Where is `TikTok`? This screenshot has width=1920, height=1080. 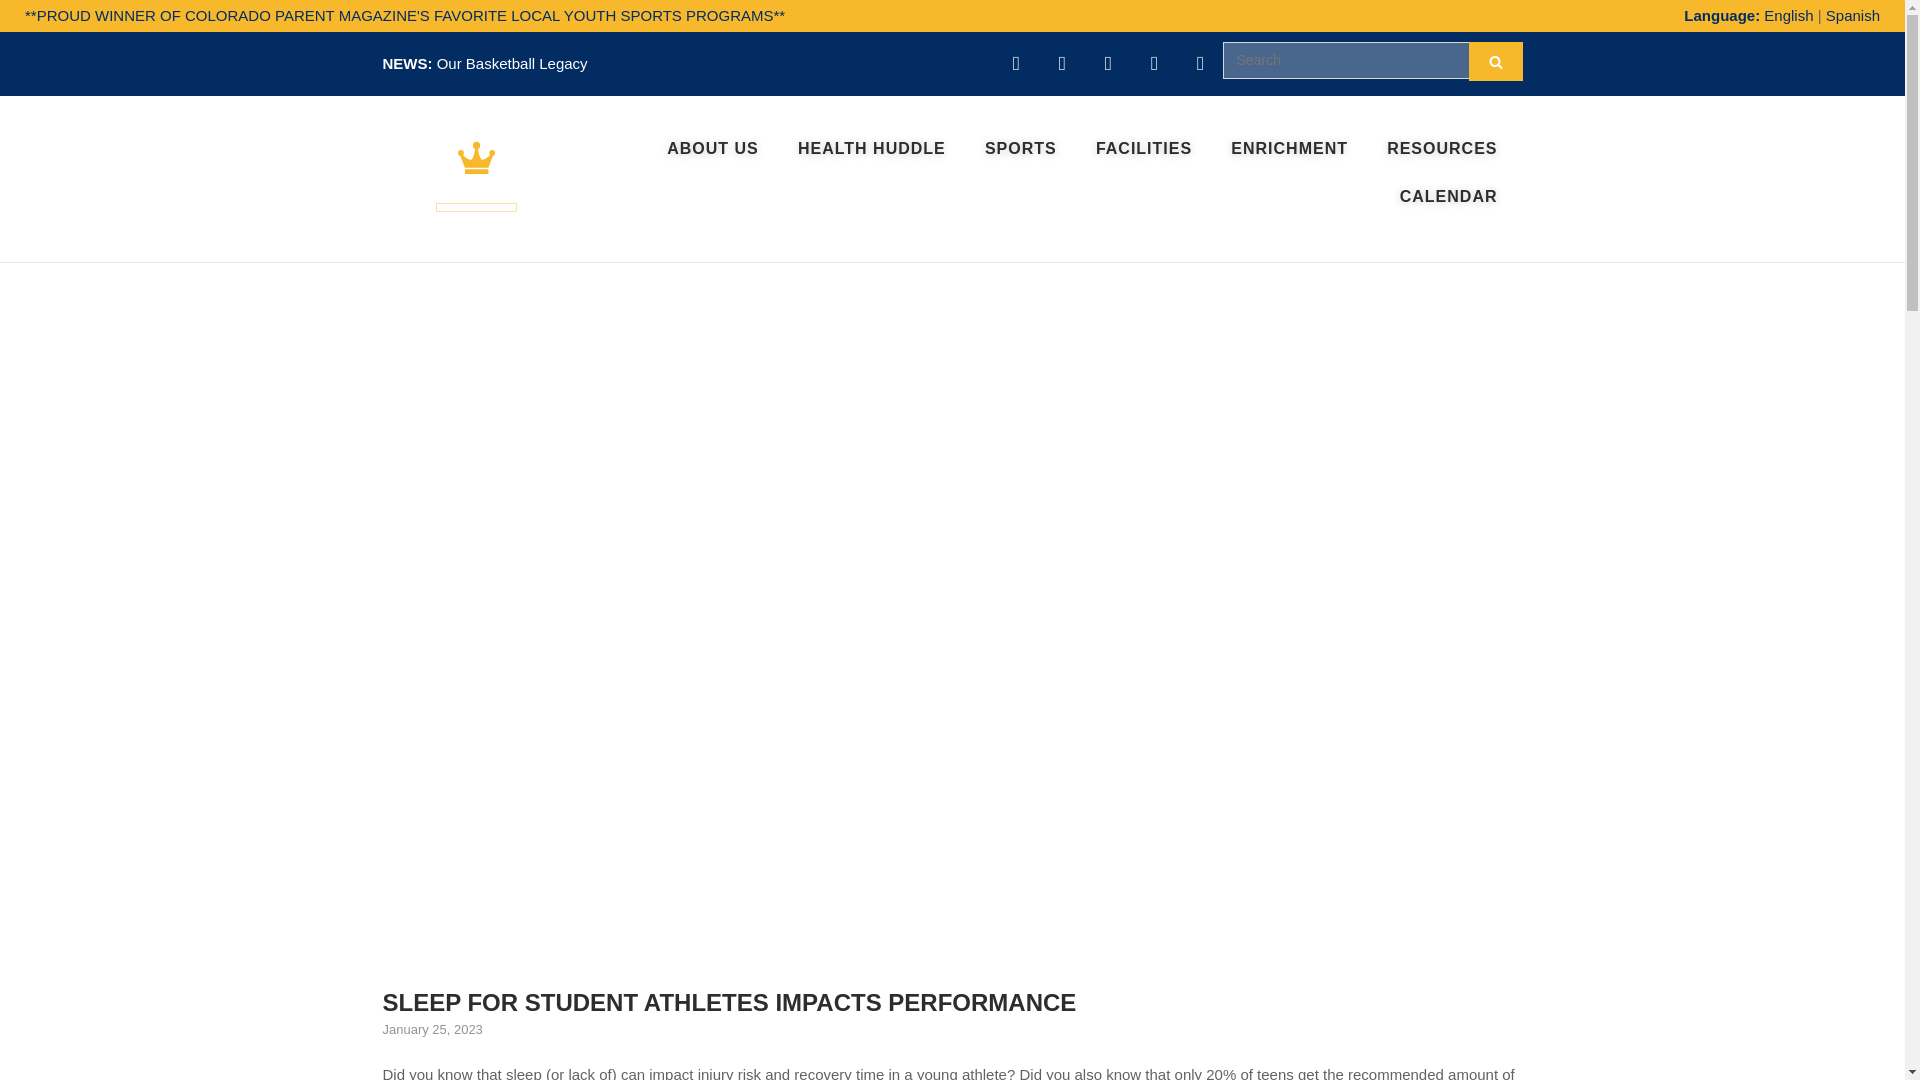 TikTok is located at coordinates (1200, 64).